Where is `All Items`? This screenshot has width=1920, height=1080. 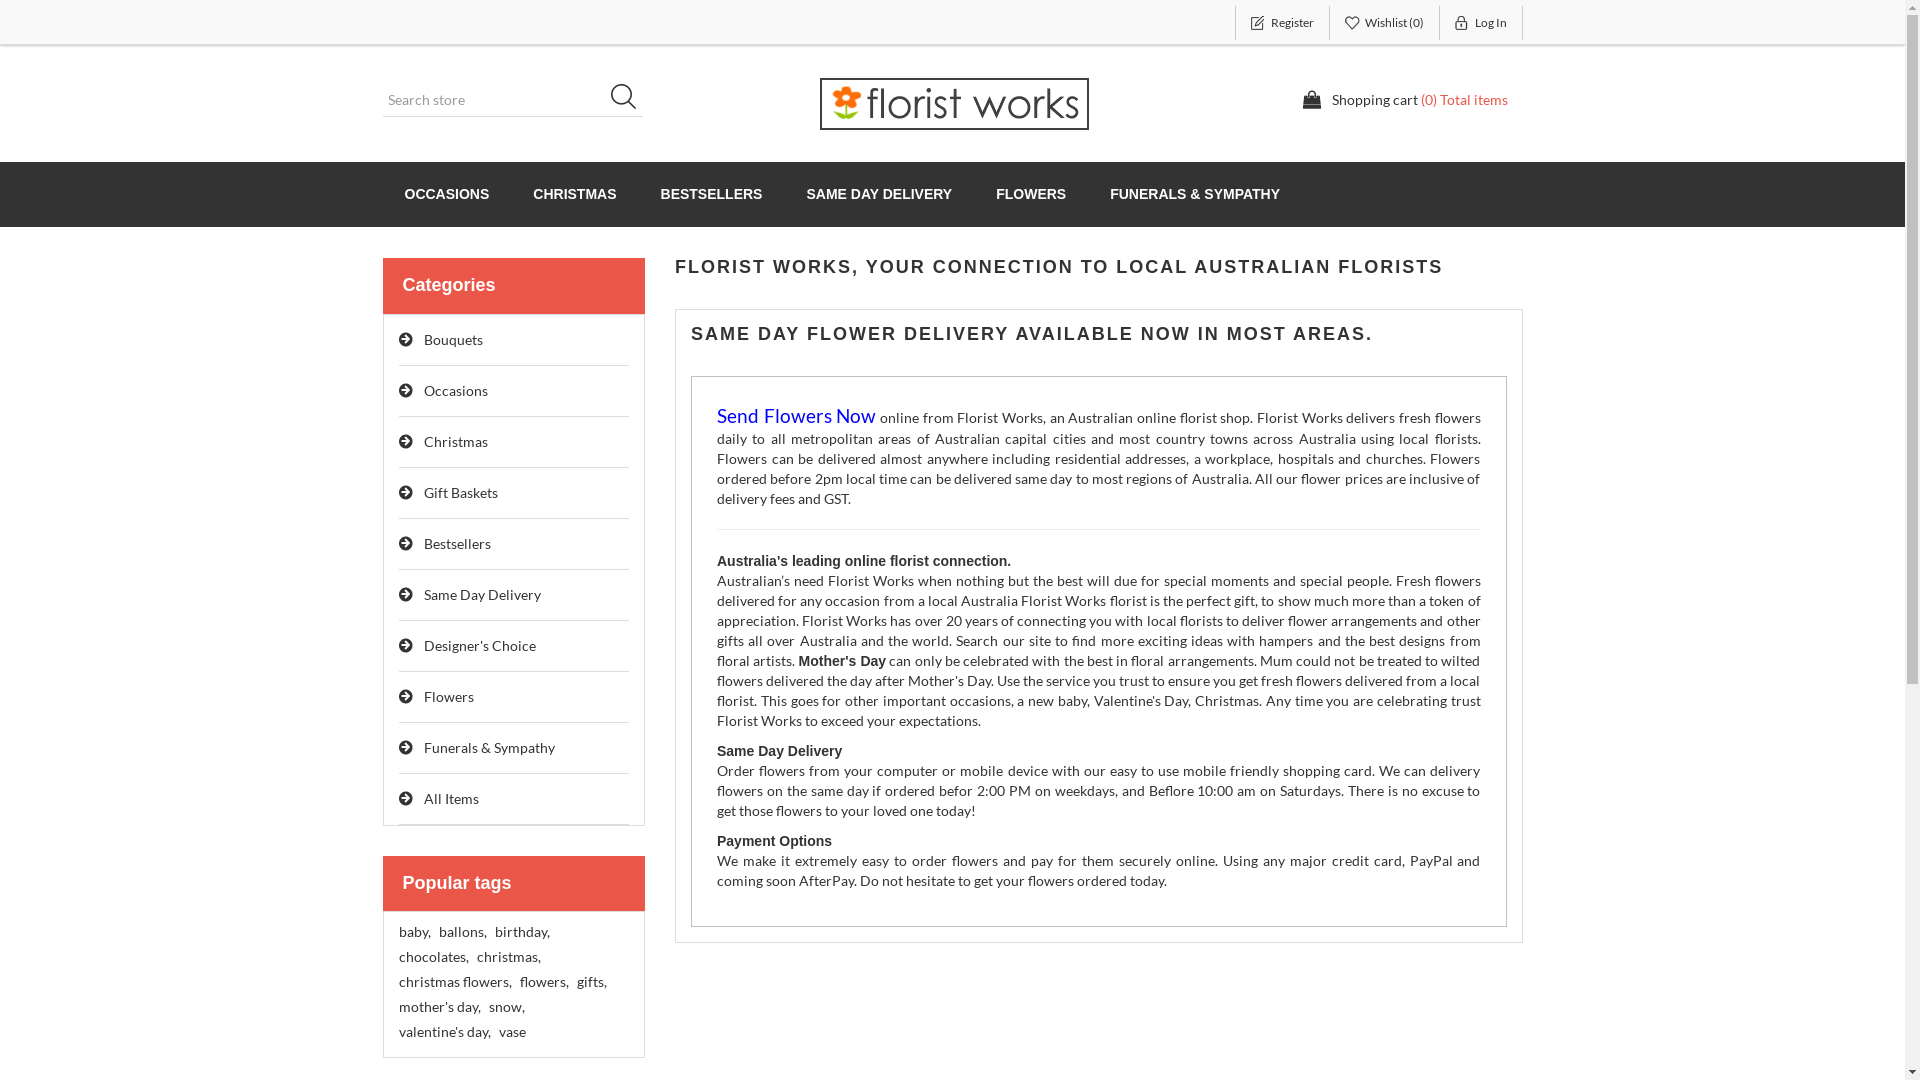
All Items is located at coordinates (514, 800).